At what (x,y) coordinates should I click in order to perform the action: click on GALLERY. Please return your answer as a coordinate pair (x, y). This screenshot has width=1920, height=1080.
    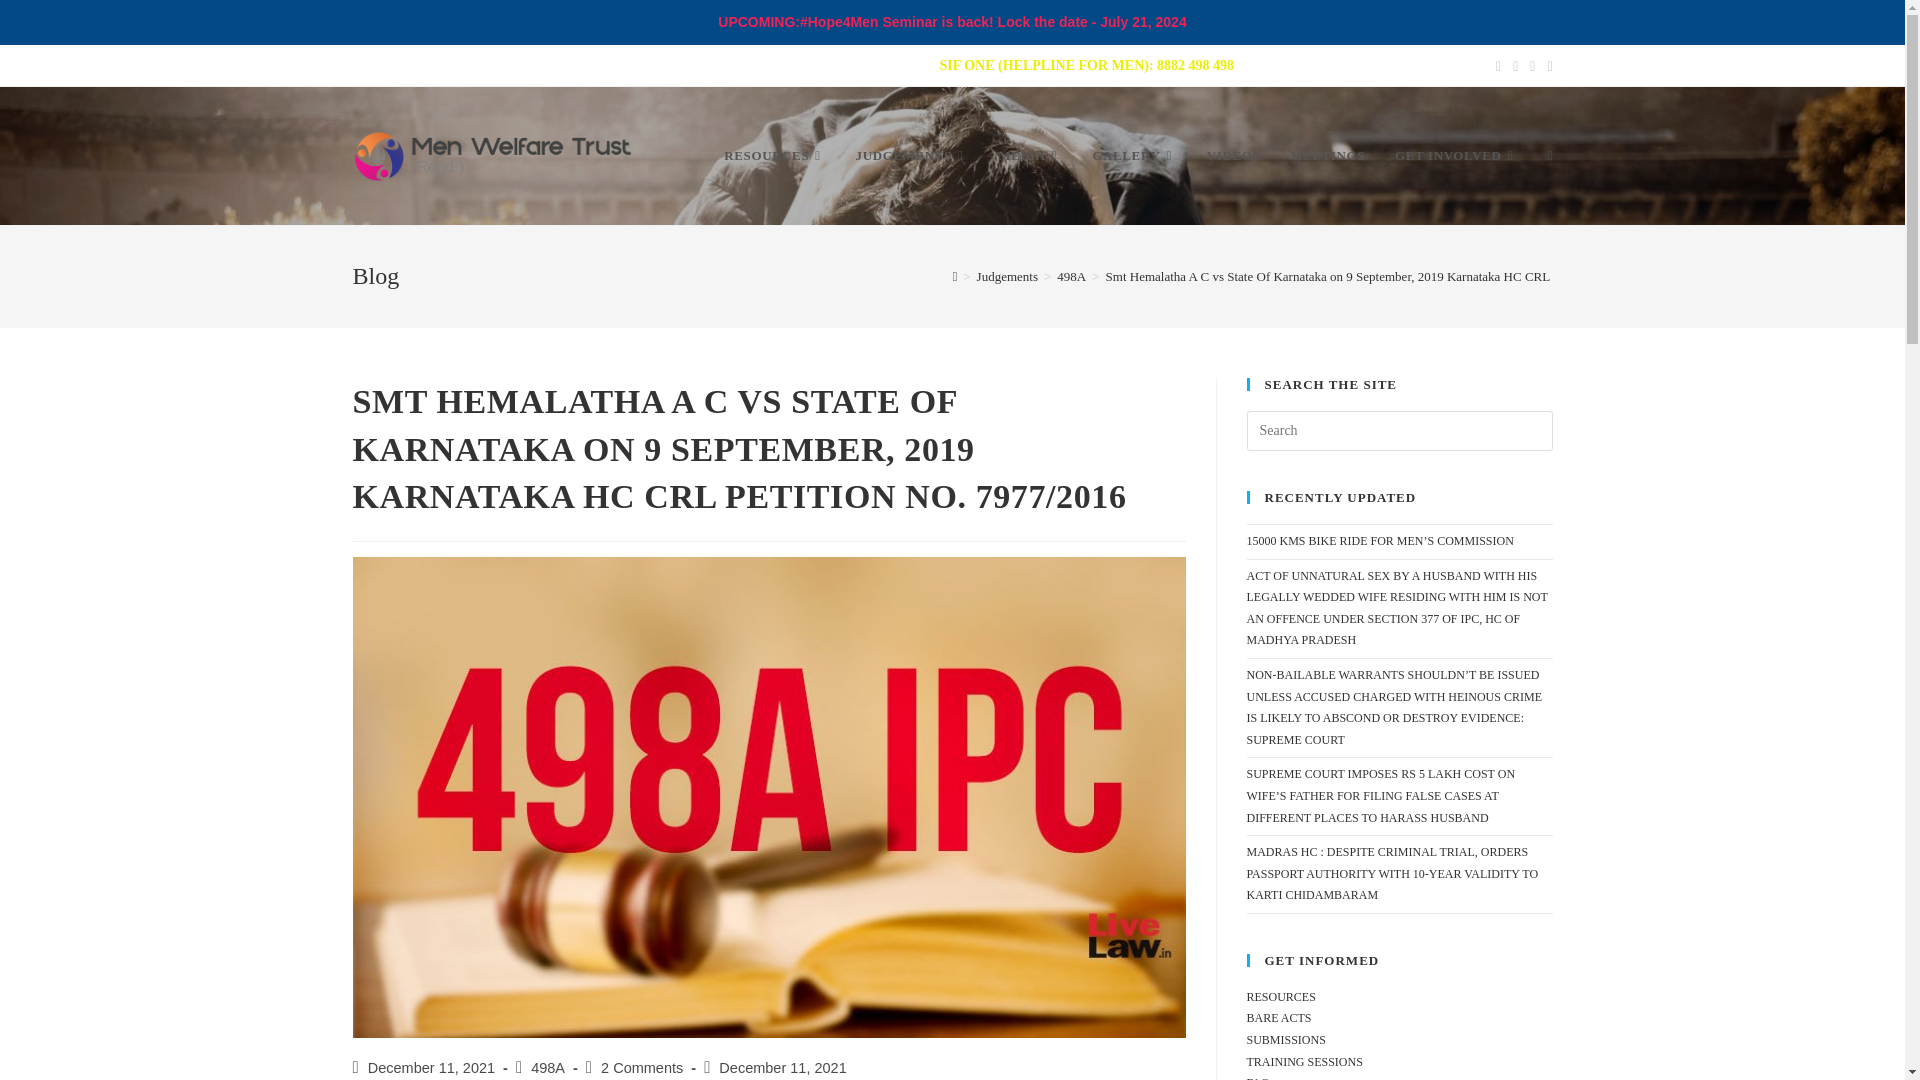
    Looking at the image, I should click on (1134, 156).